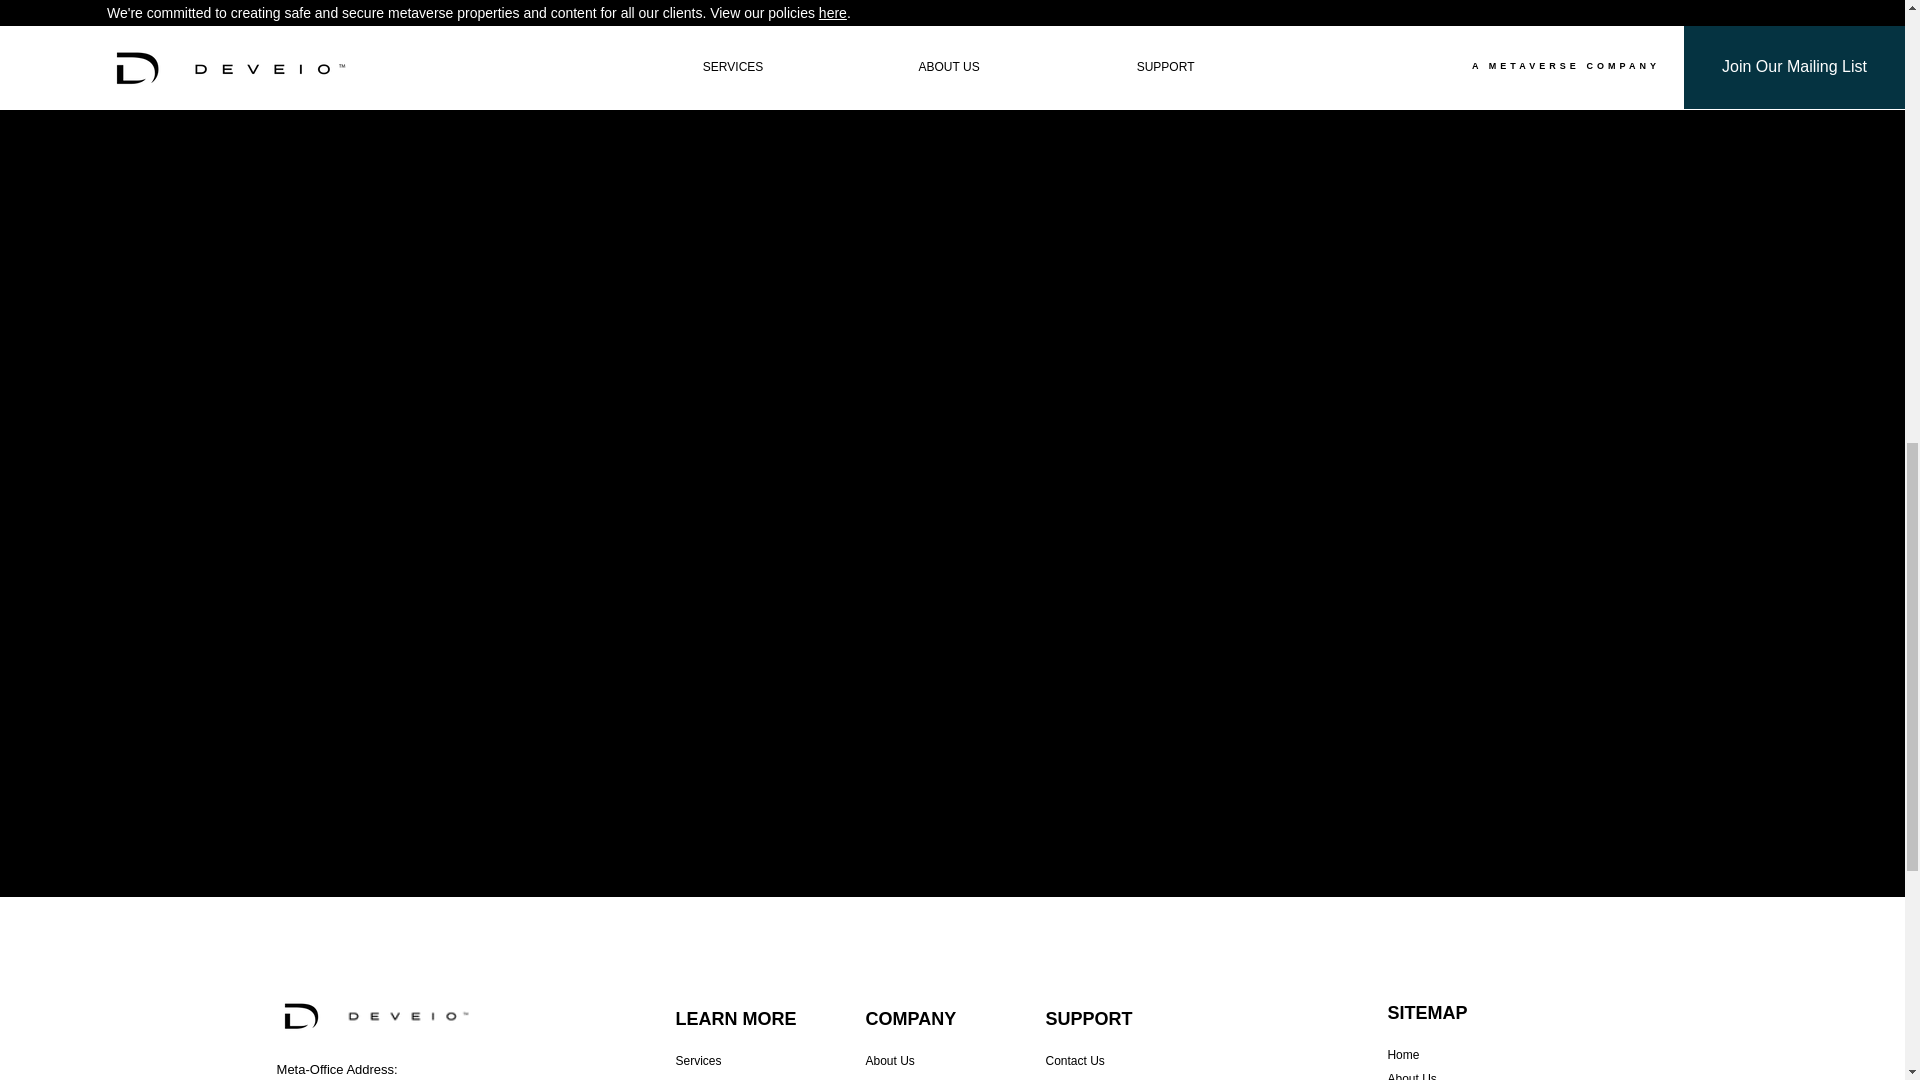  I want to click on About Us, so click(1411, 1076).